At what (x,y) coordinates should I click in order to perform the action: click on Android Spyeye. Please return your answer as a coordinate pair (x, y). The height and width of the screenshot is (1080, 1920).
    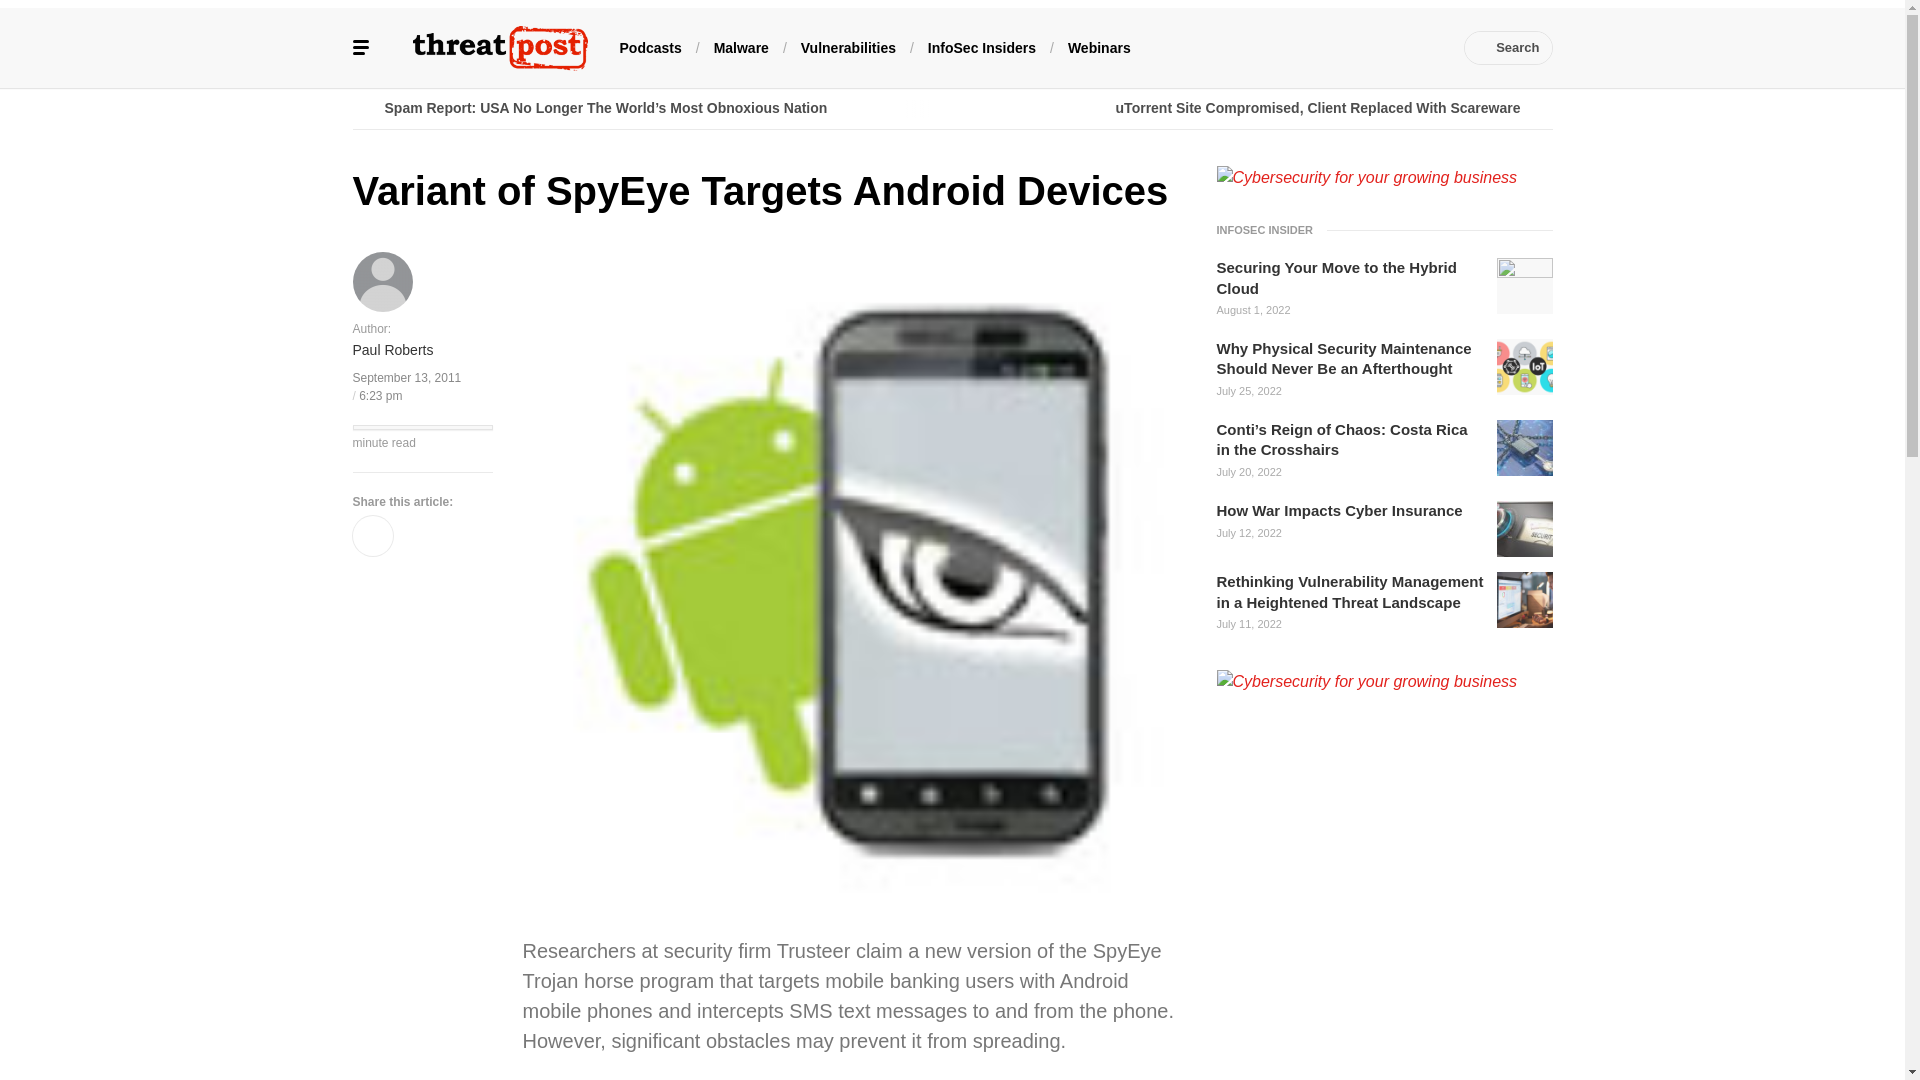
    Looking at the image, I should click on (1136, 1078).